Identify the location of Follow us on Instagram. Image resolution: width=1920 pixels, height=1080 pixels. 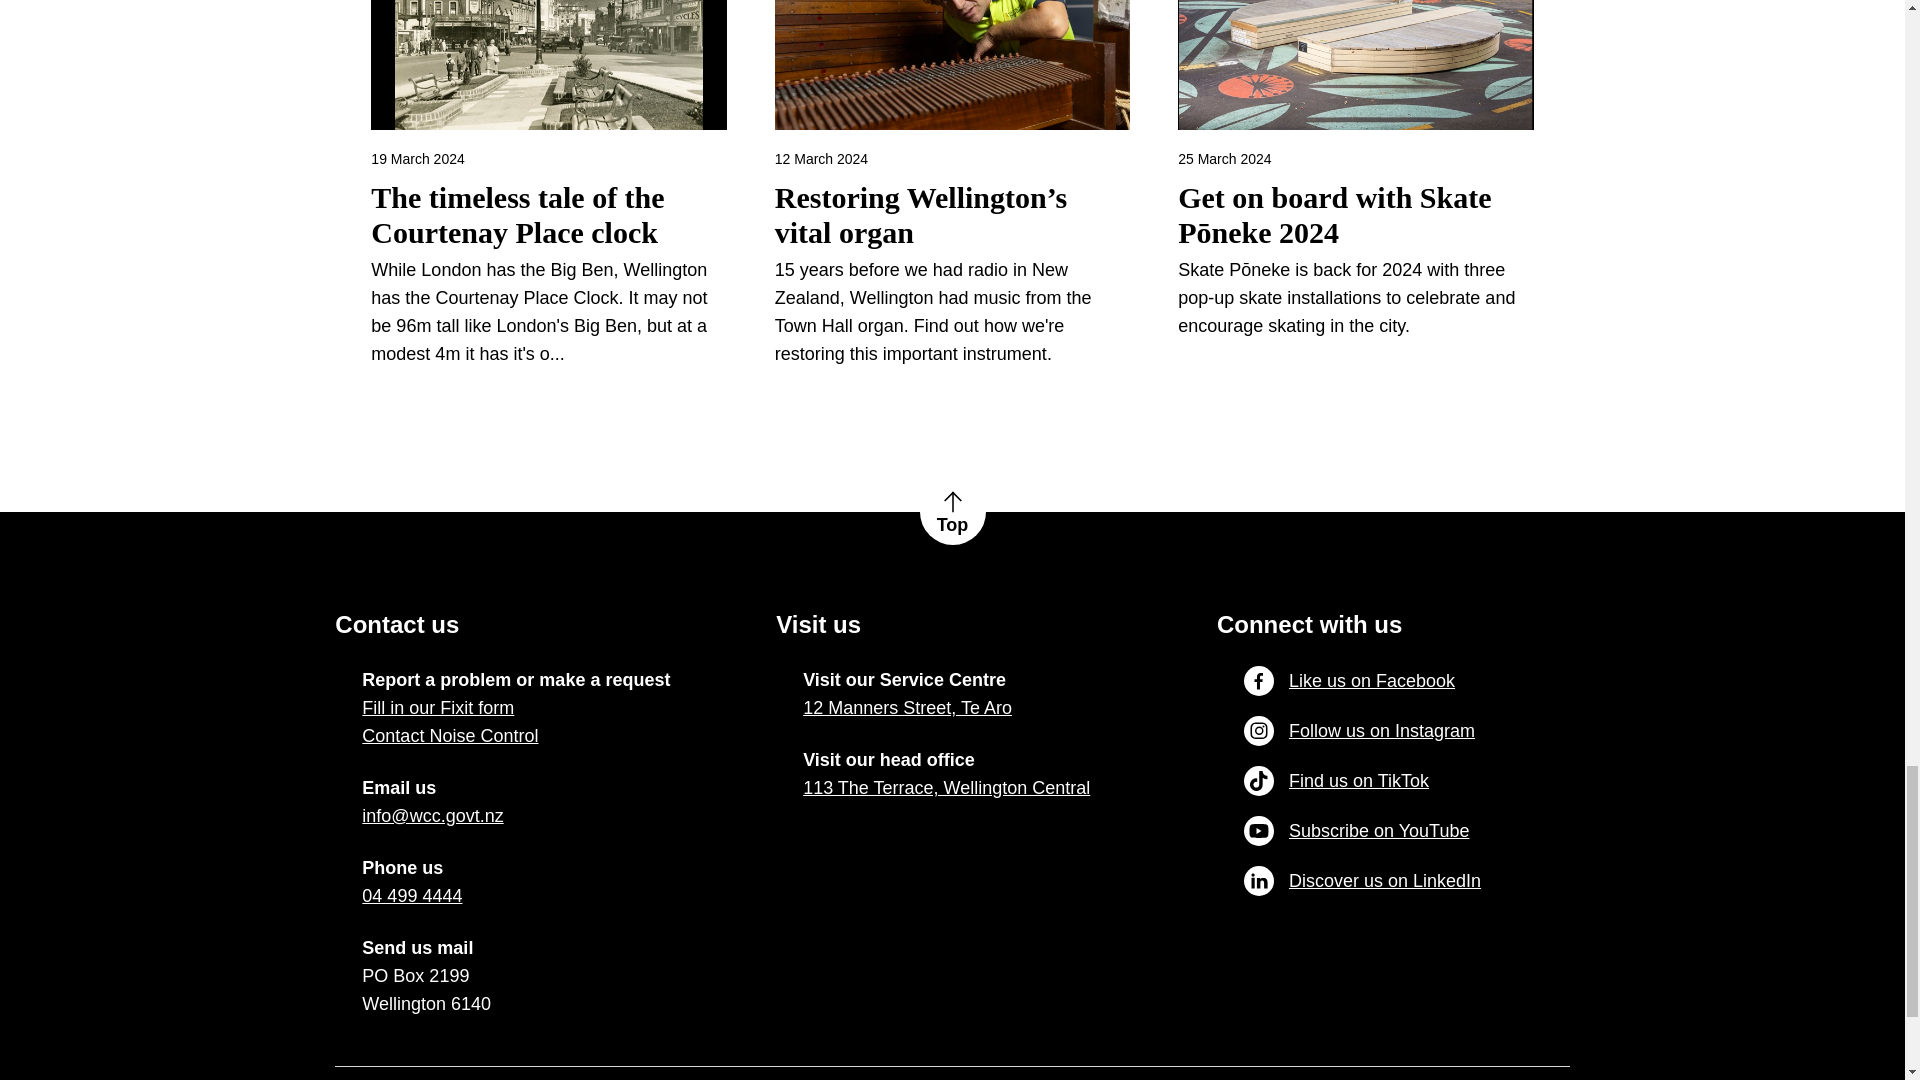
(1359, 731).